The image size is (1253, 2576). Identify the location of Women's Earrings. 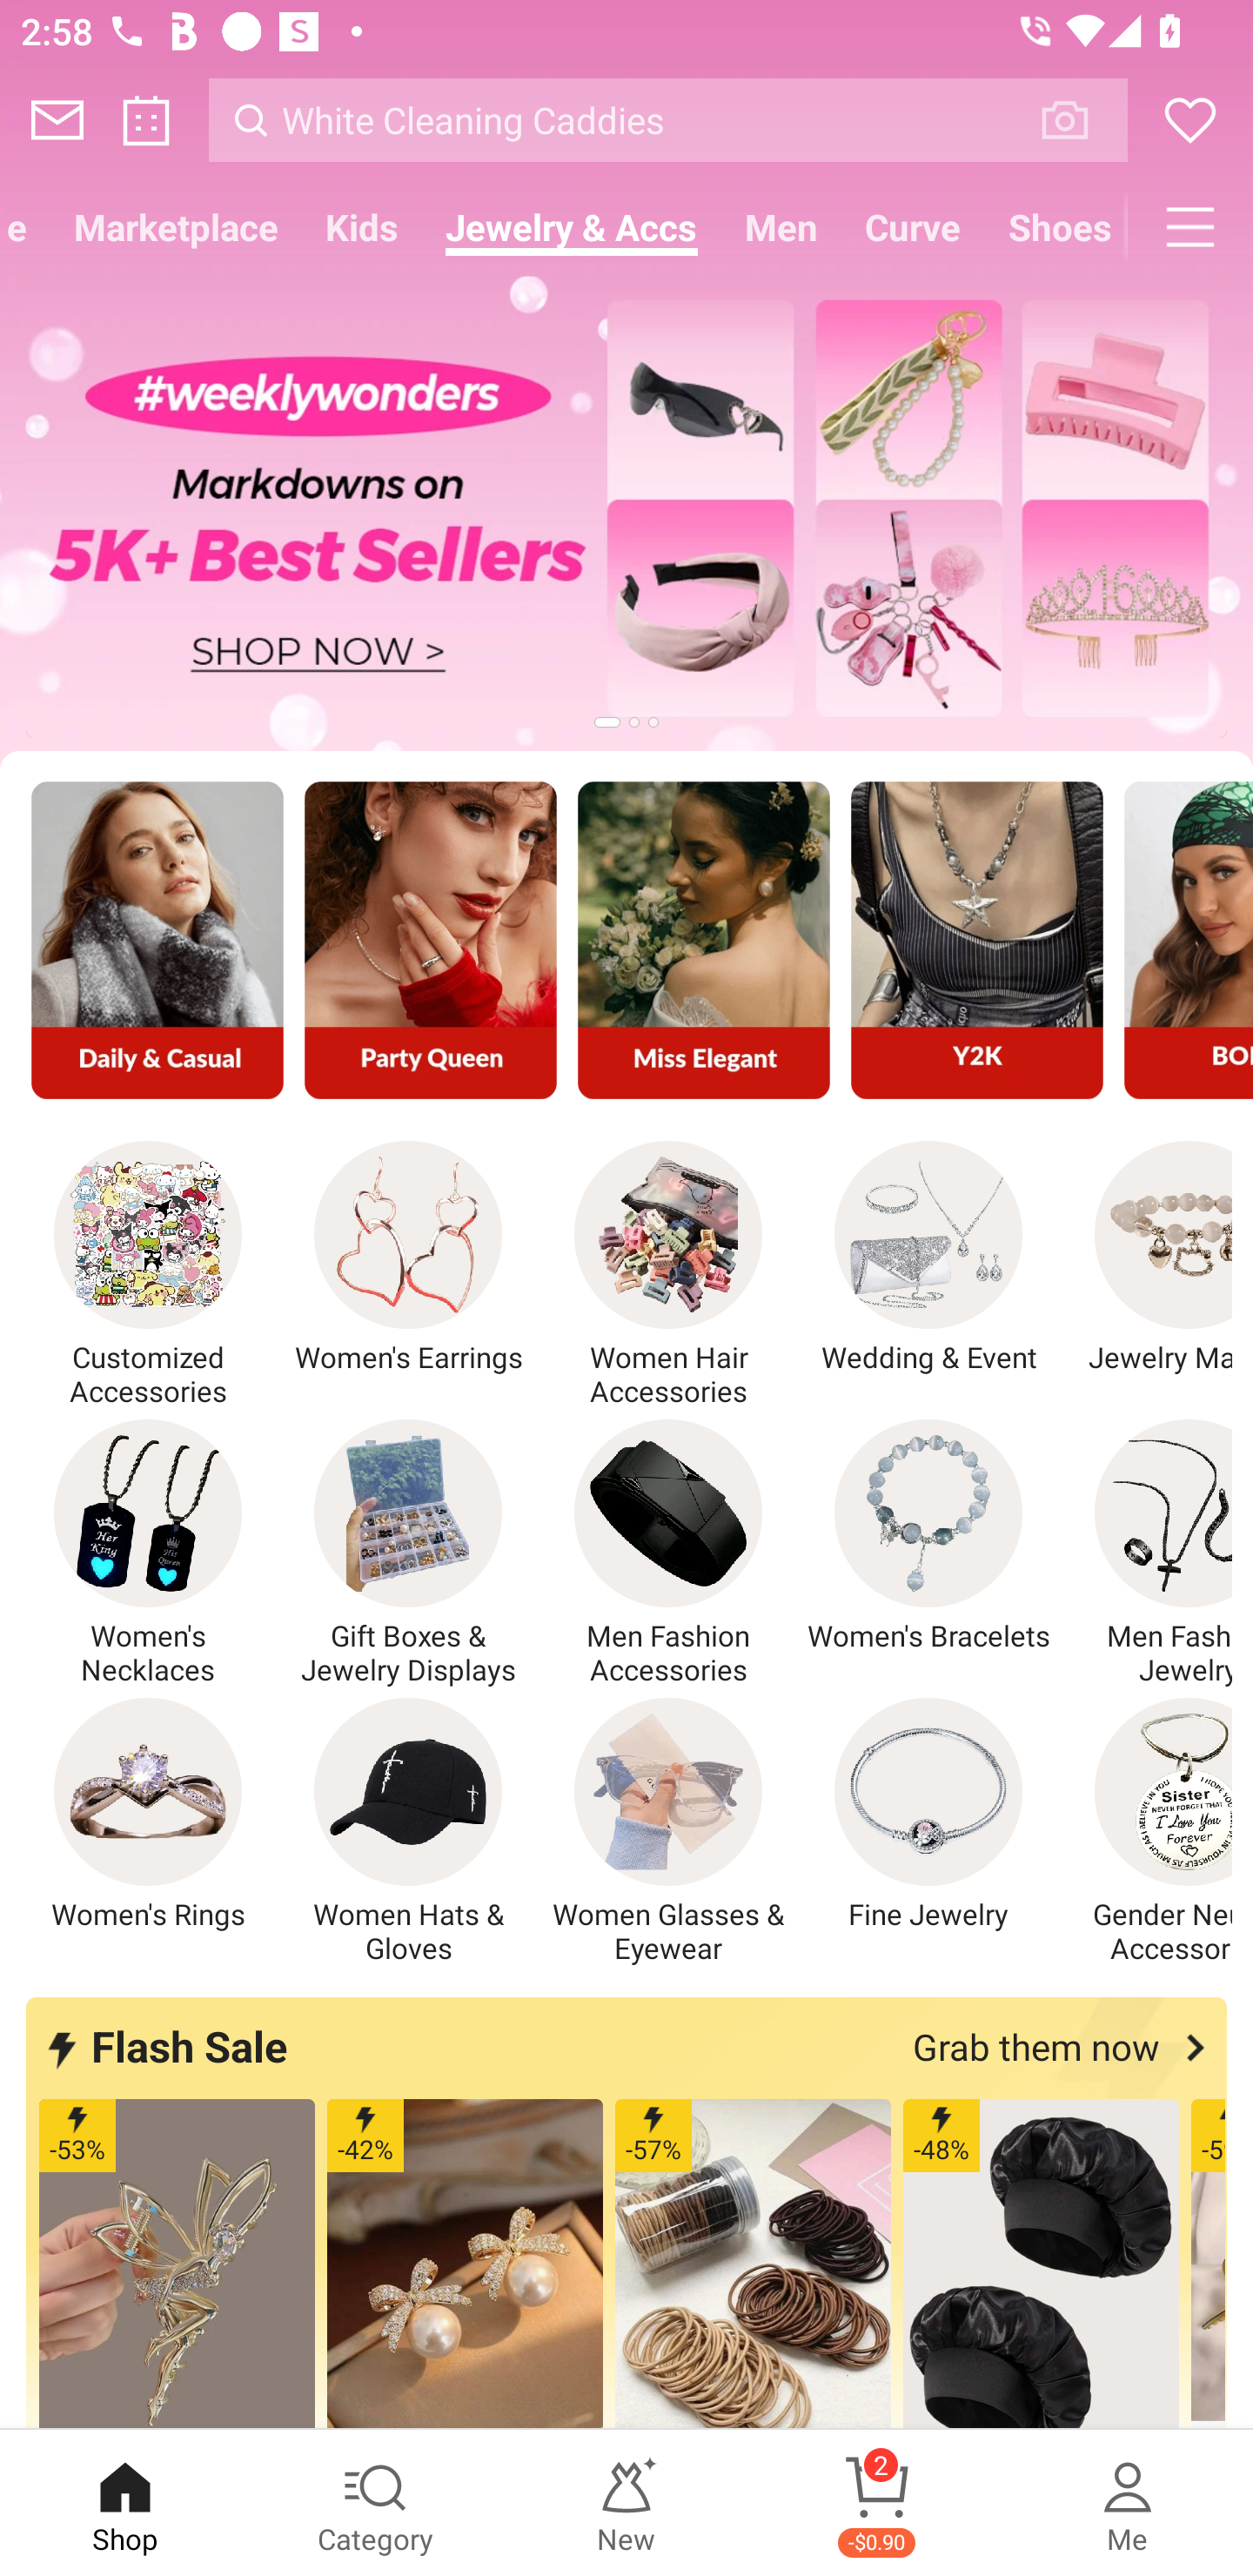
(408, 1258).